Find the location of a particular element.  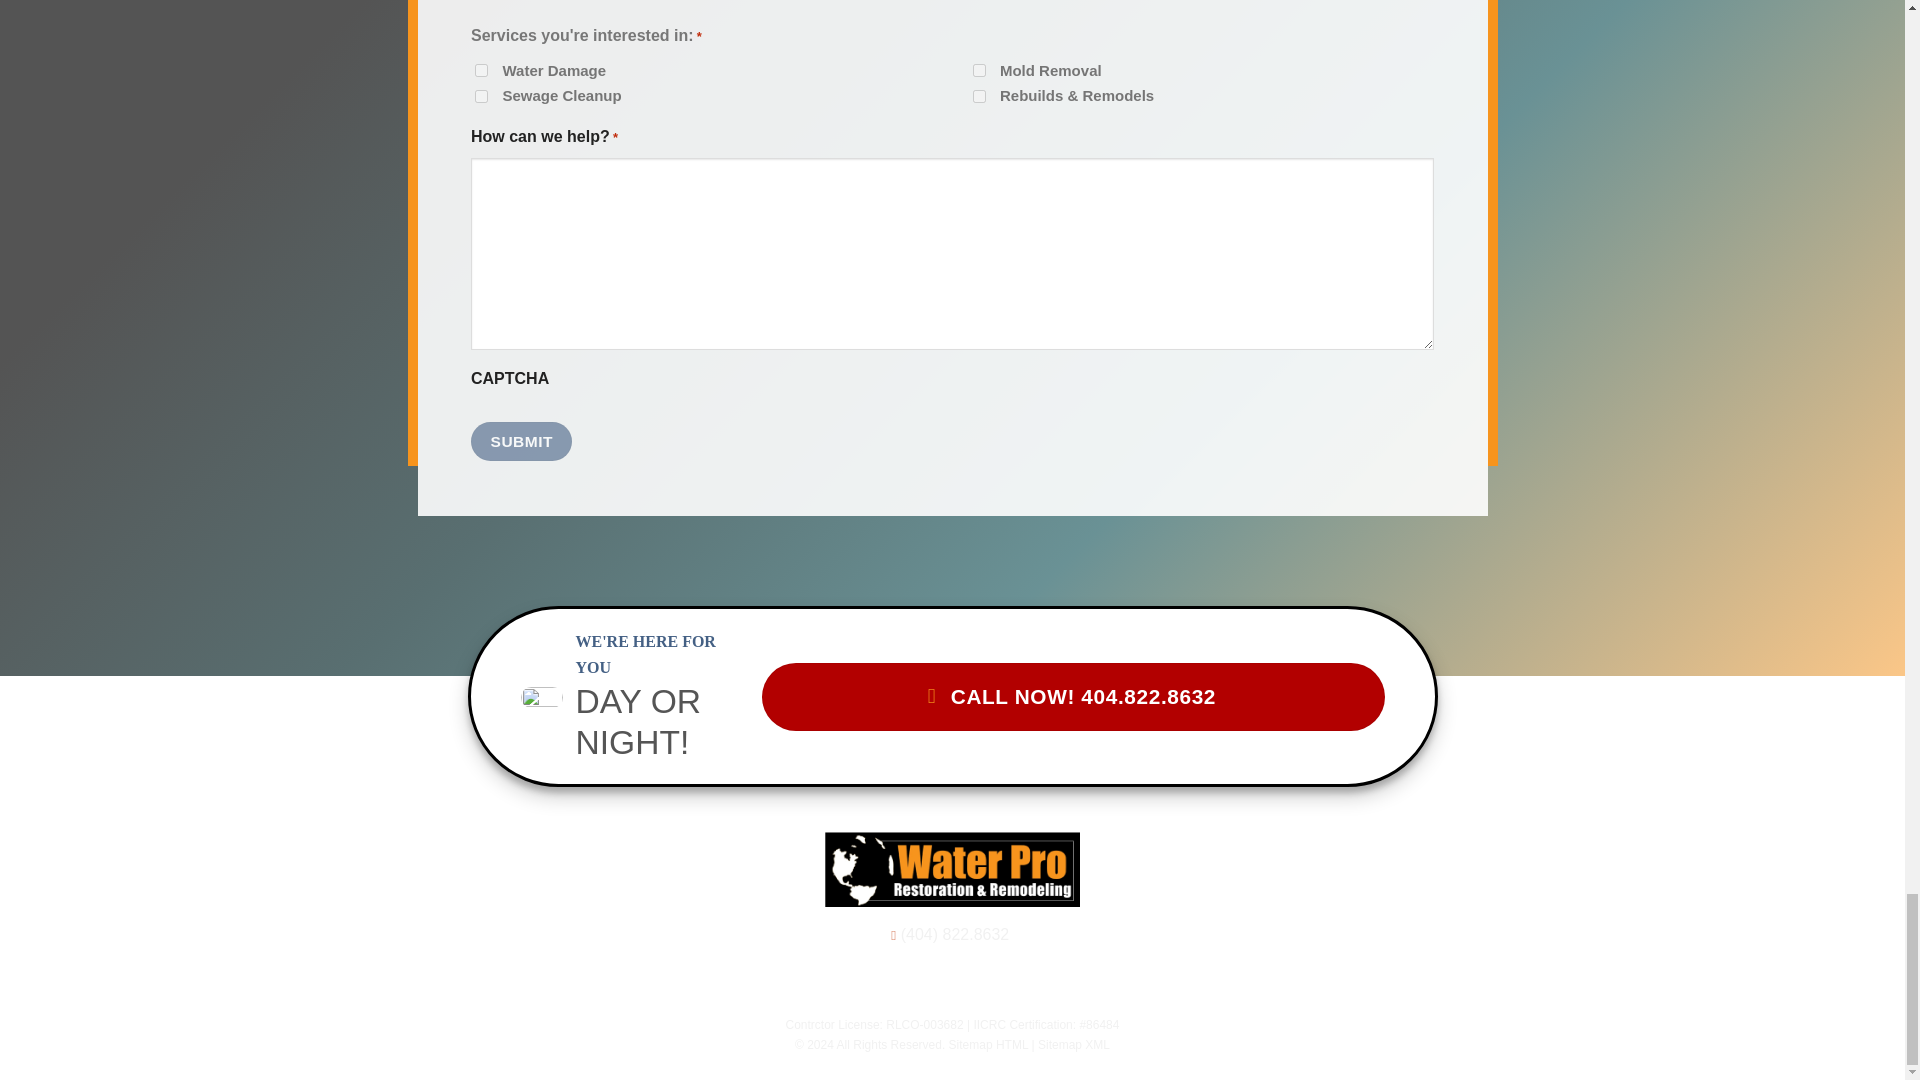

Follow on Twitter is located at coordinates (966, 982).